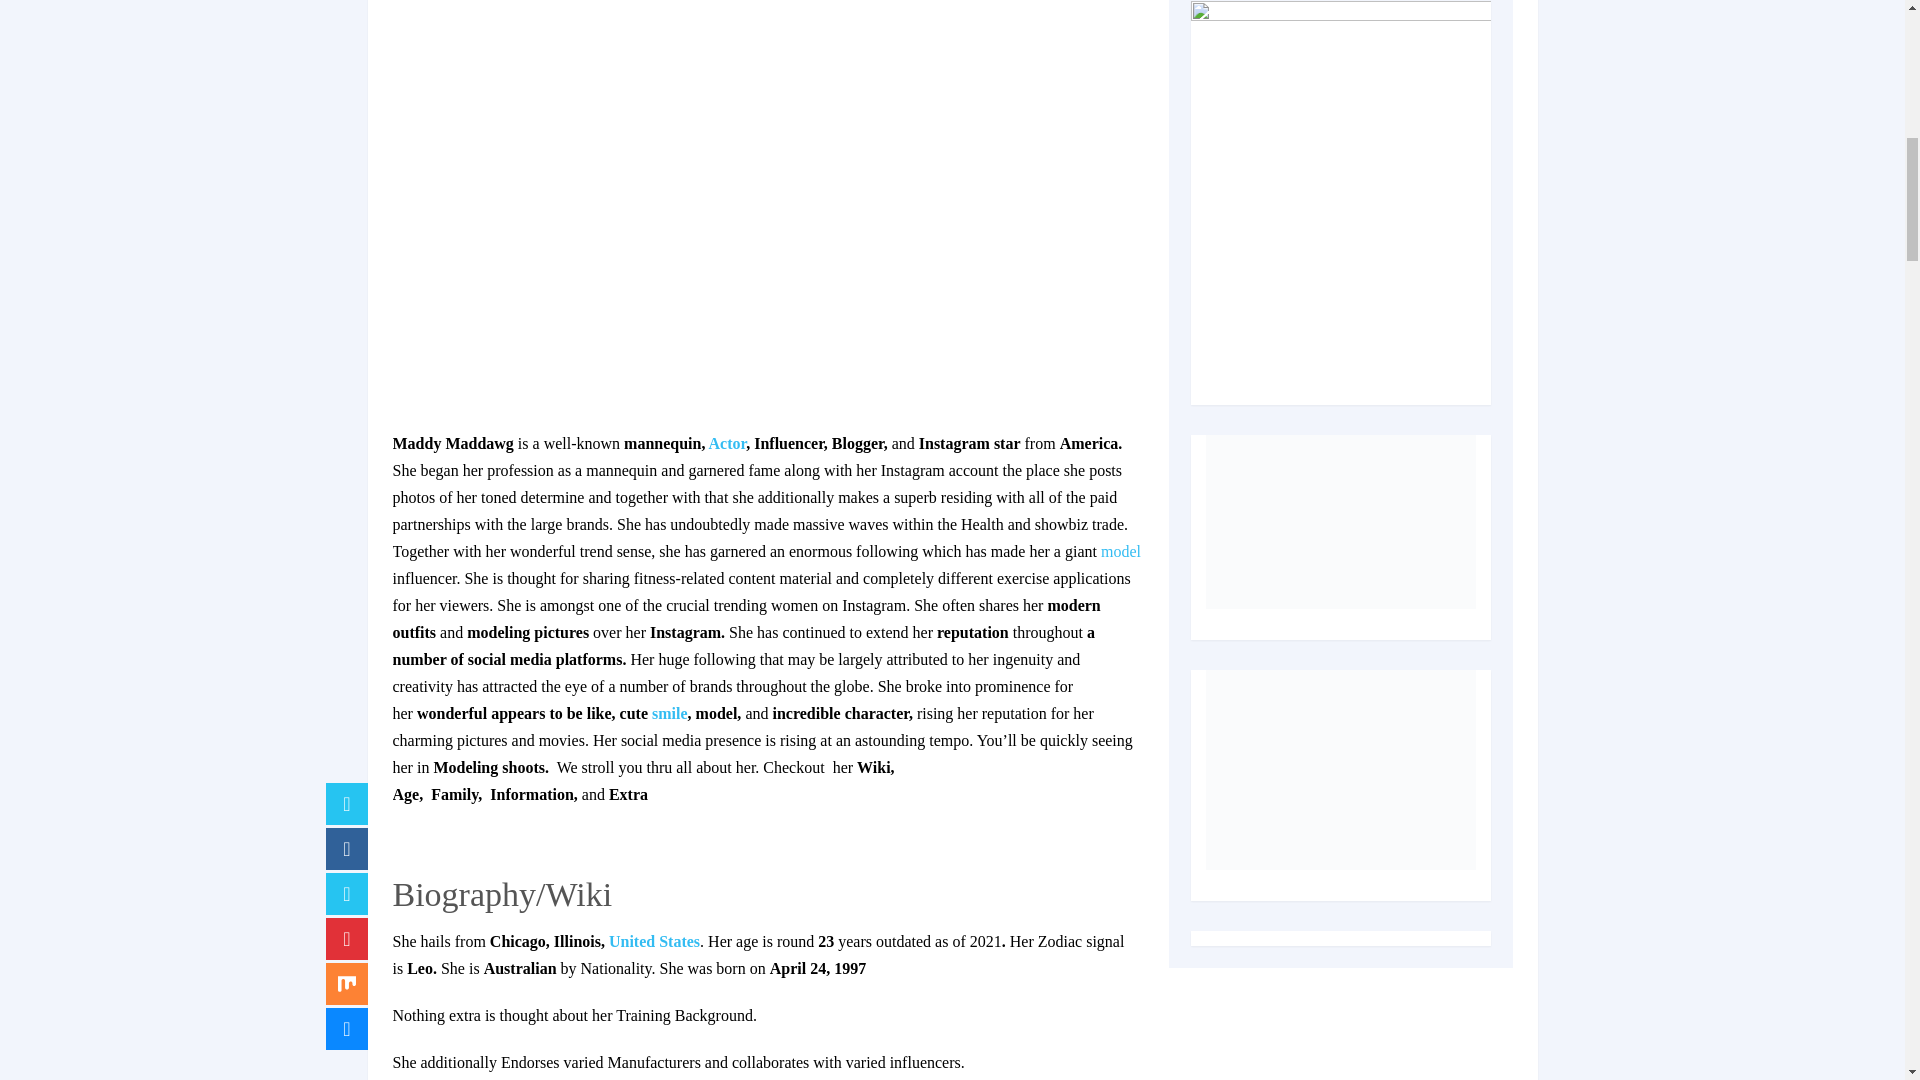 The width and height of the screenshot is (1920, 1080). What do you see at coordinates (727, 444) in the screenshot?
I see `Actor` at bounding box center [727, 444].